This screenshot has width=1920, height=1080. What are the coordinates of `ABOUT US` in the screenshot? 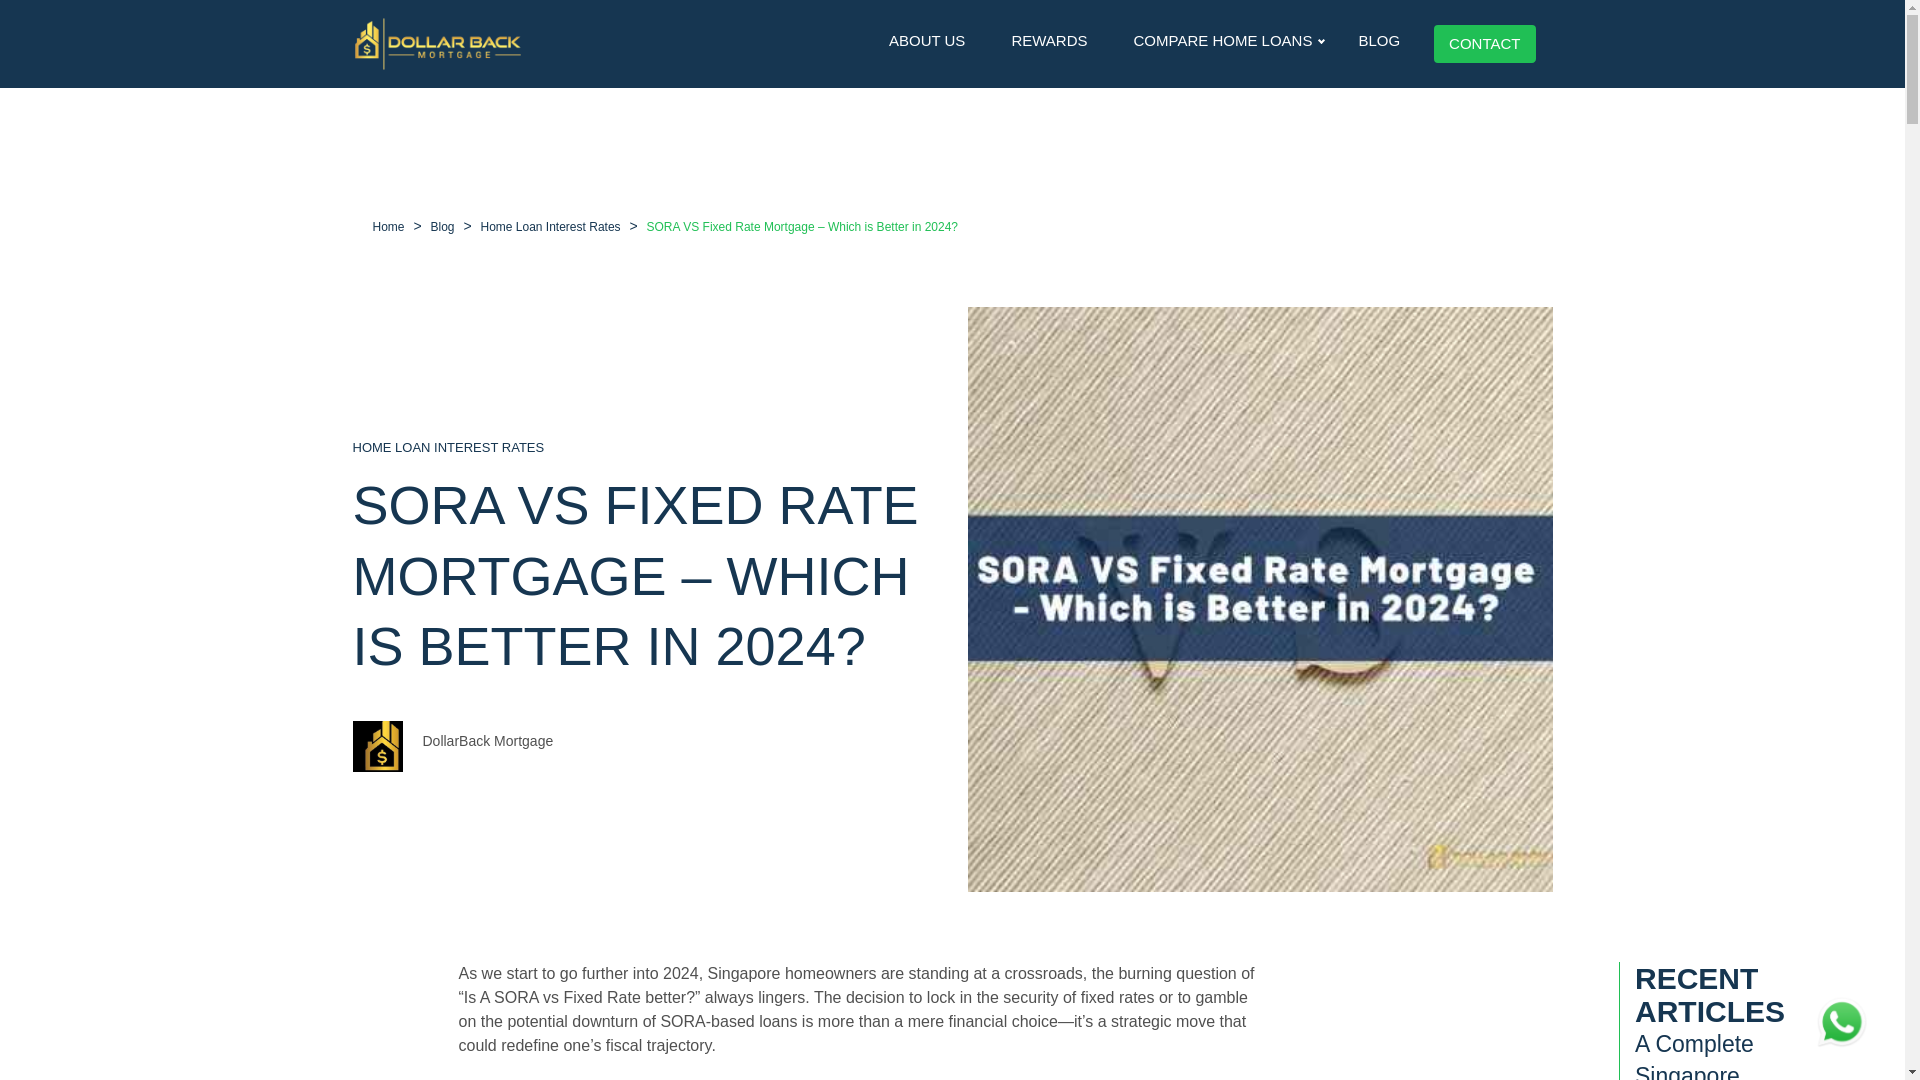 It's located at (927, 40).